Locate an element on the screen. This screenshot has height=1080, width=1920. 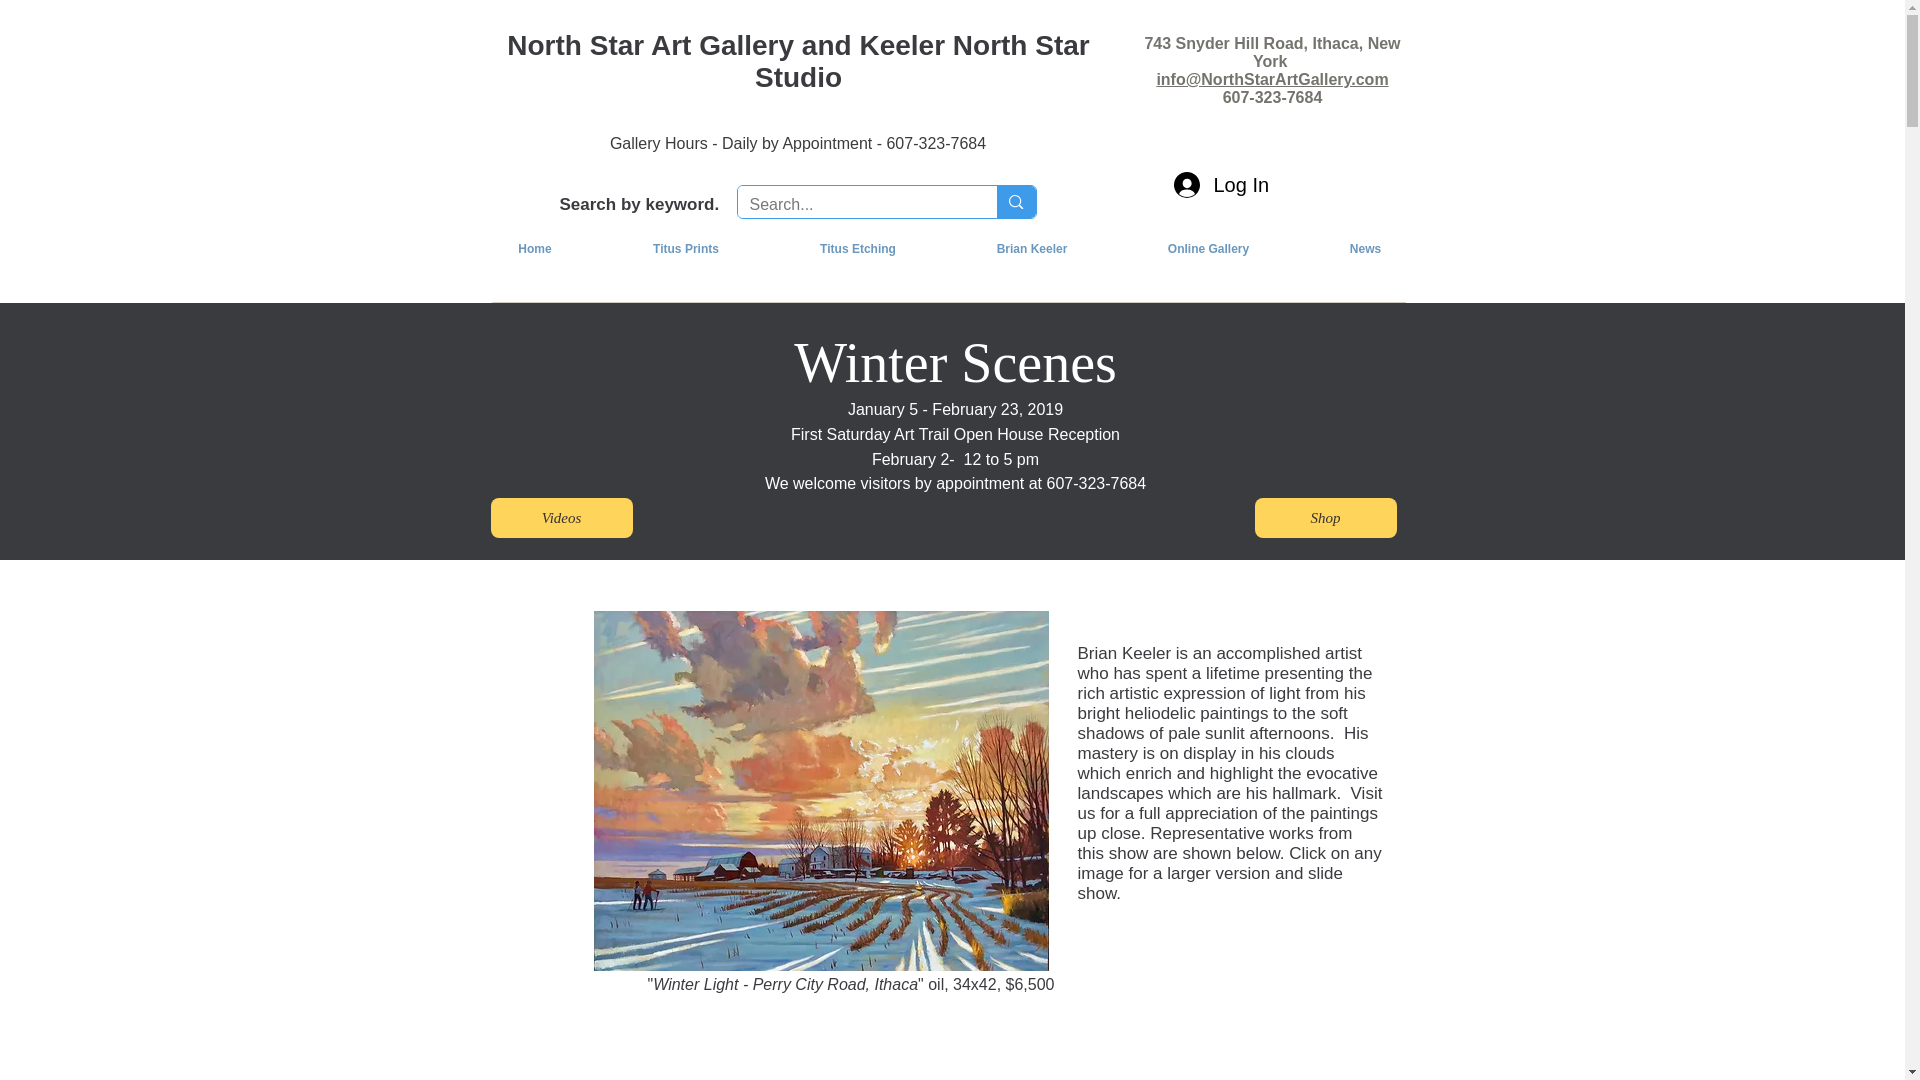
Home is located at coordinates (535, 249).